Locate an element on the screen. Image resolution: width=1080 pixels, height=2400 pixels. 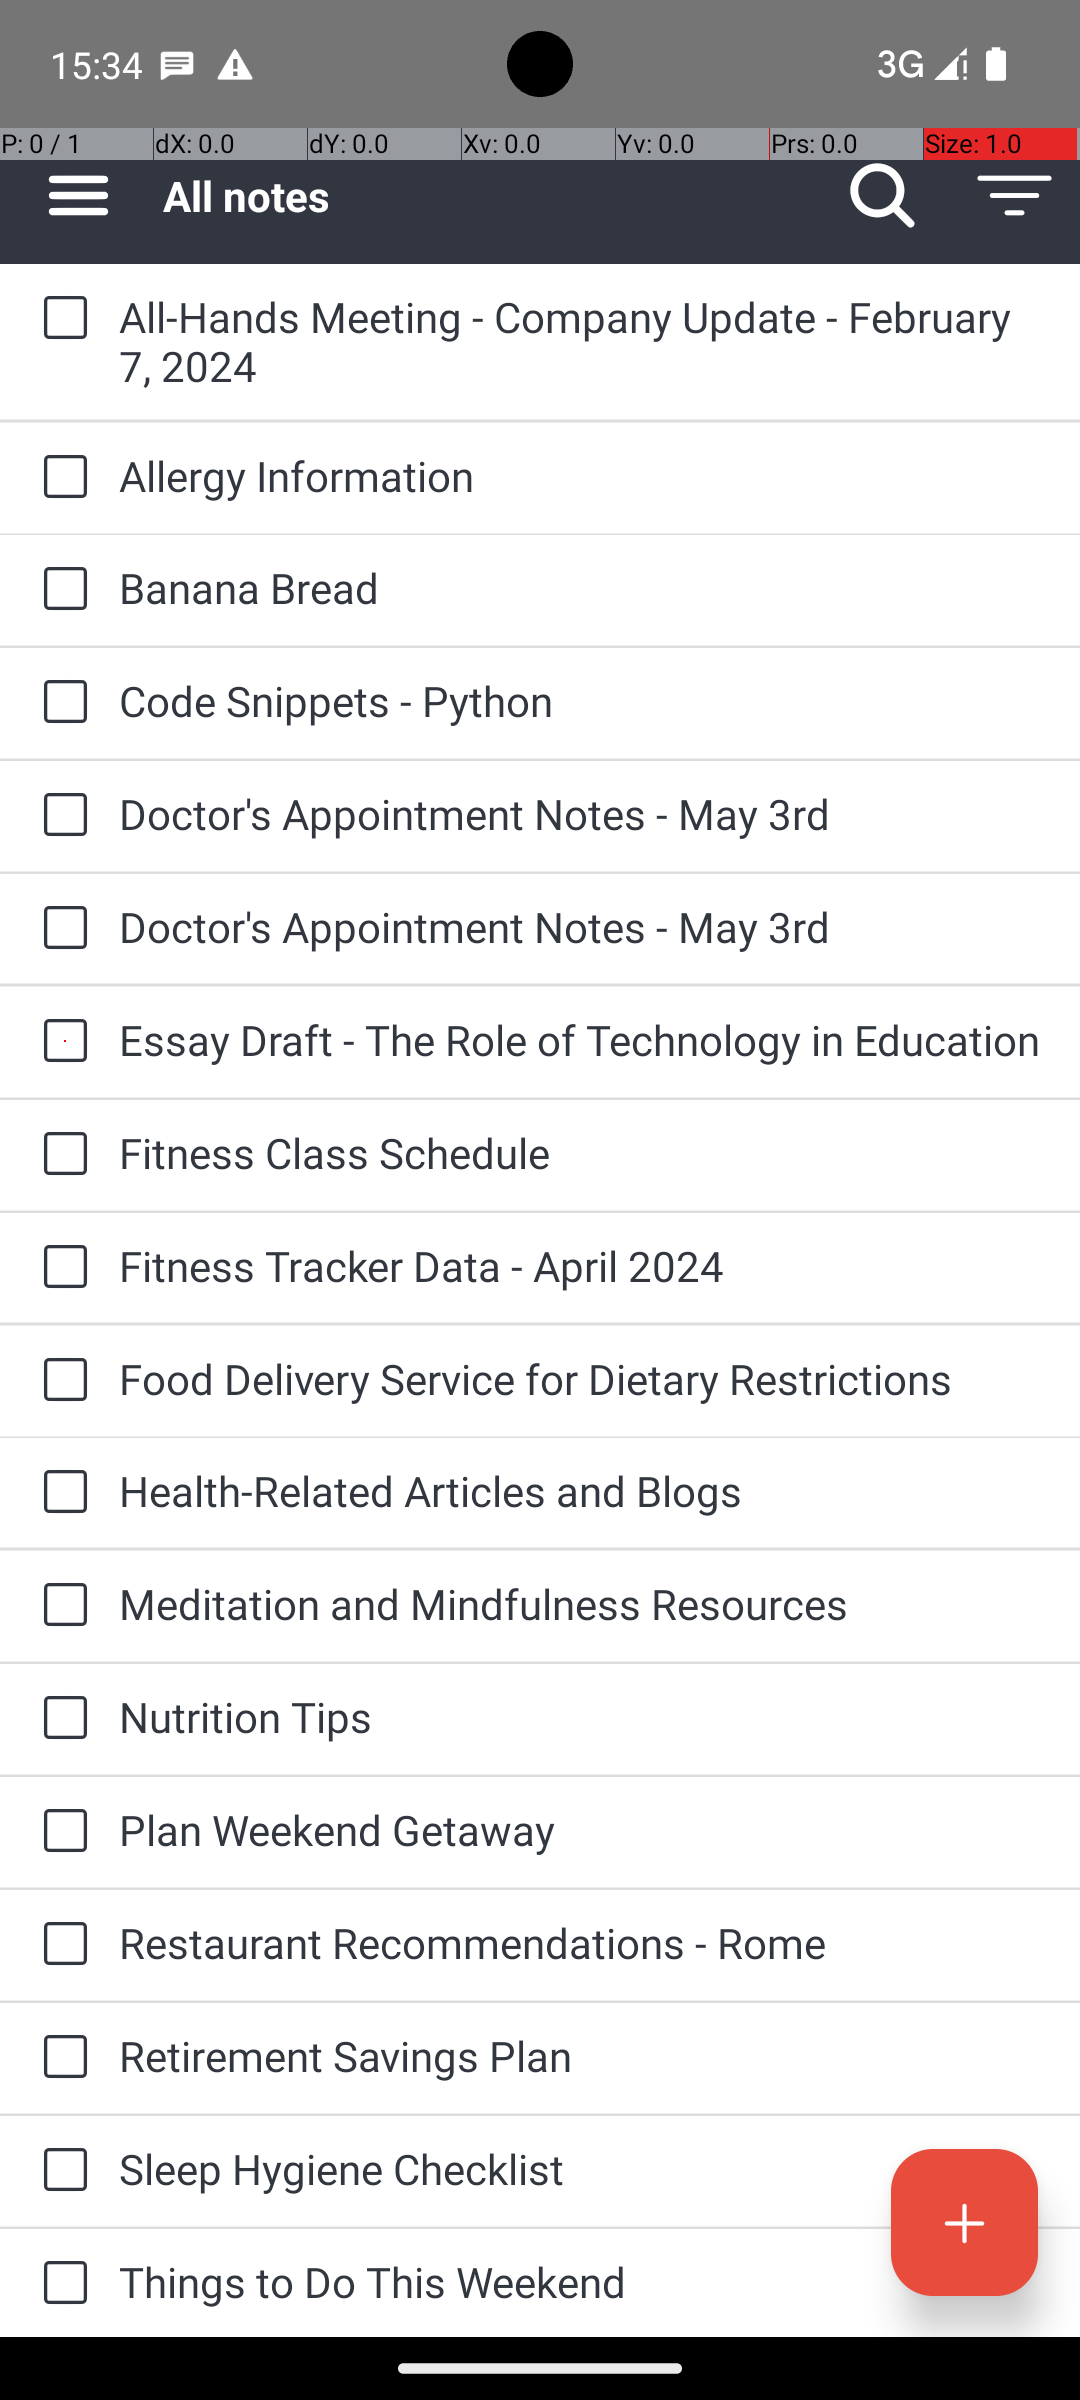
Meditation and Mindfulness Resources is located at coordinates (580, 1604).